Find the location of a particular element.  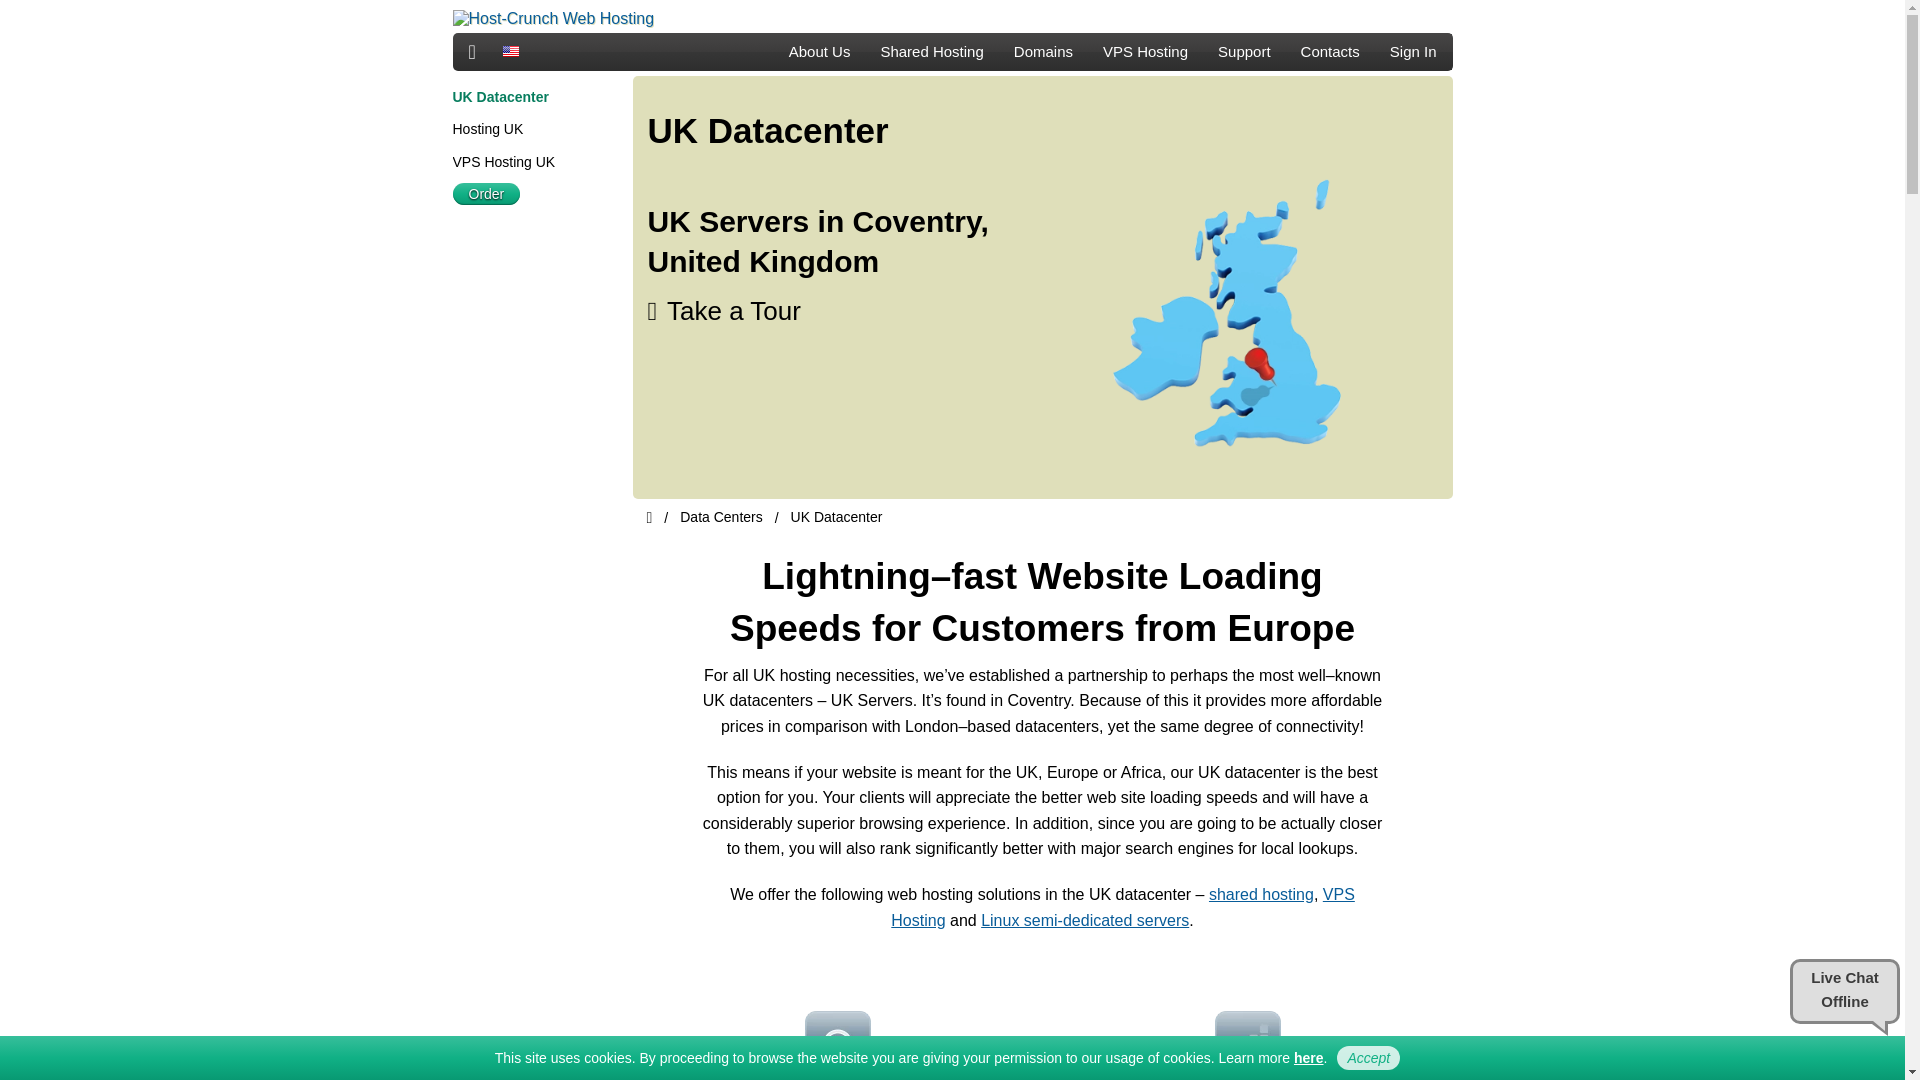

Order is located at coordinates (486, 194).